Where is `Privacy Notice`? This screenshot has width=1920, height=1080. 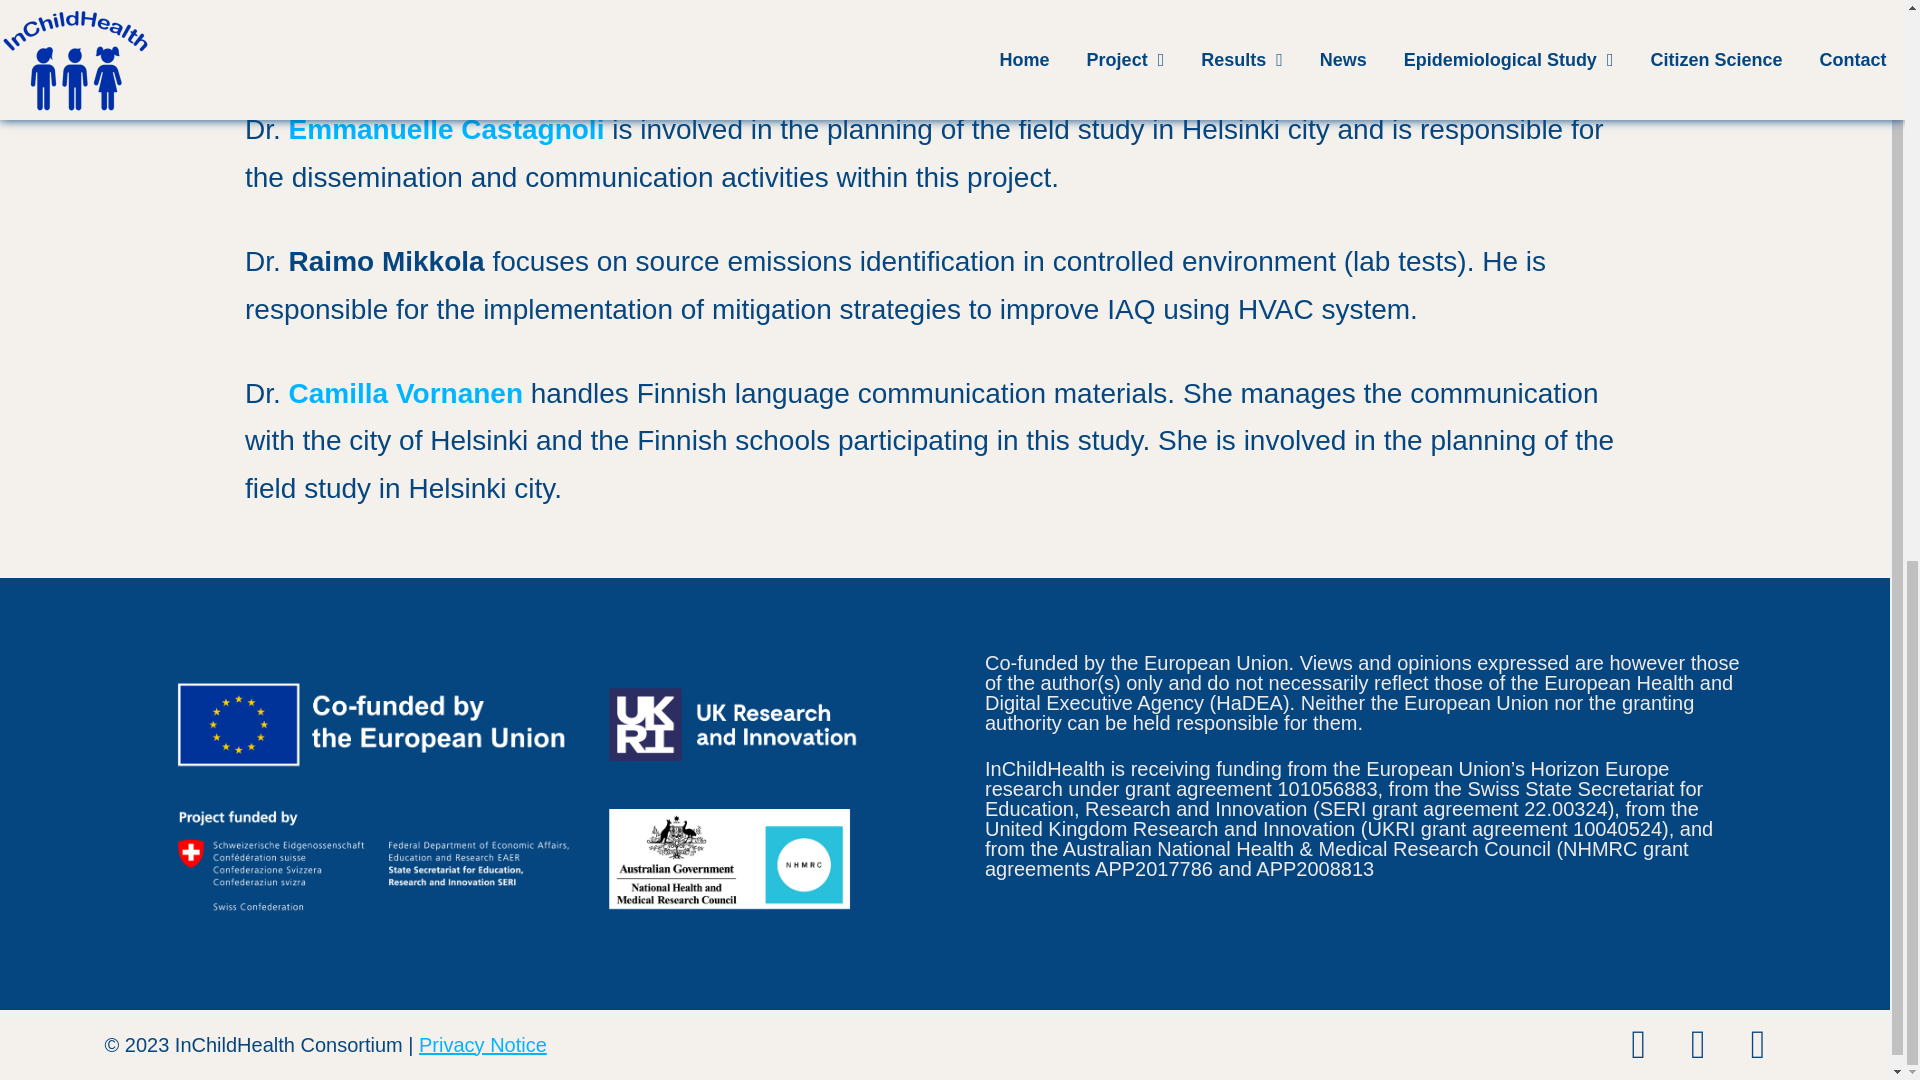 Privacy Notice is located at coordinates (482, 1044).